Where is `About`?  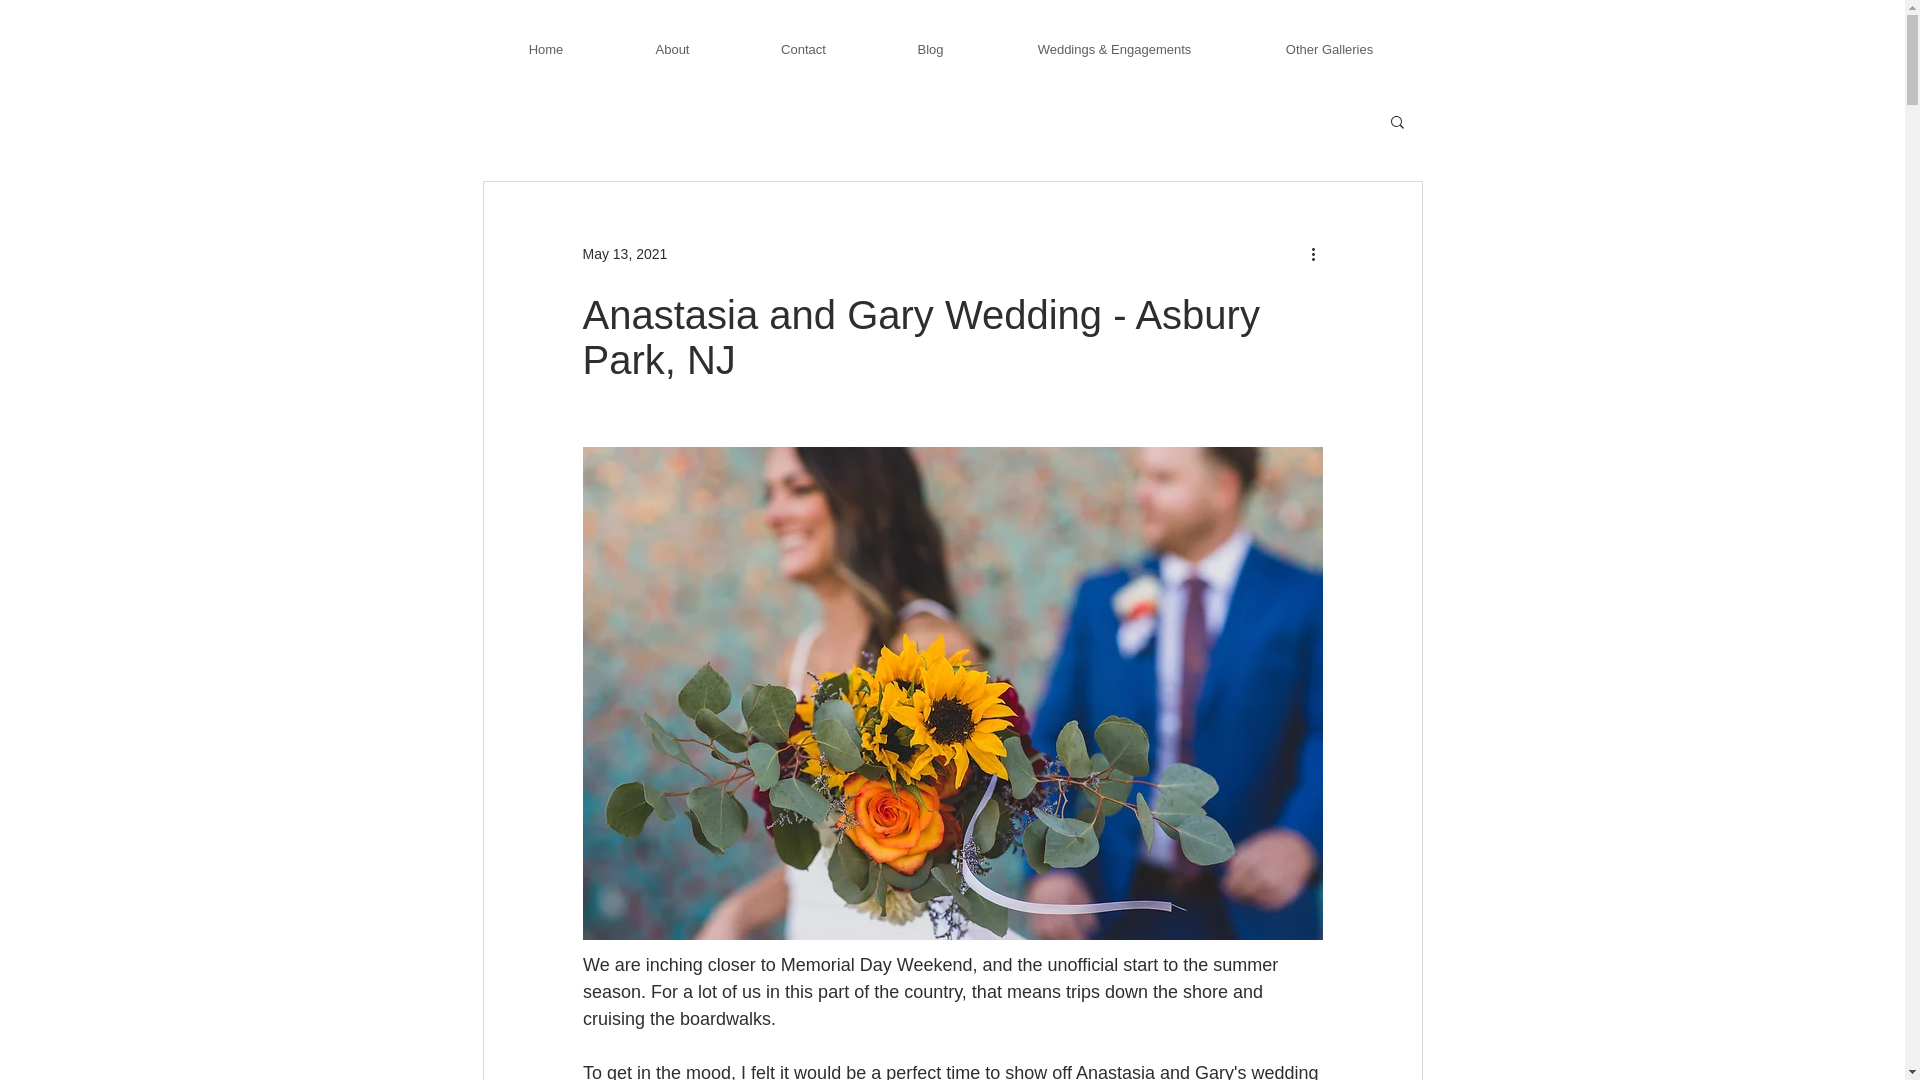
About is located at coordinates (672, 40).